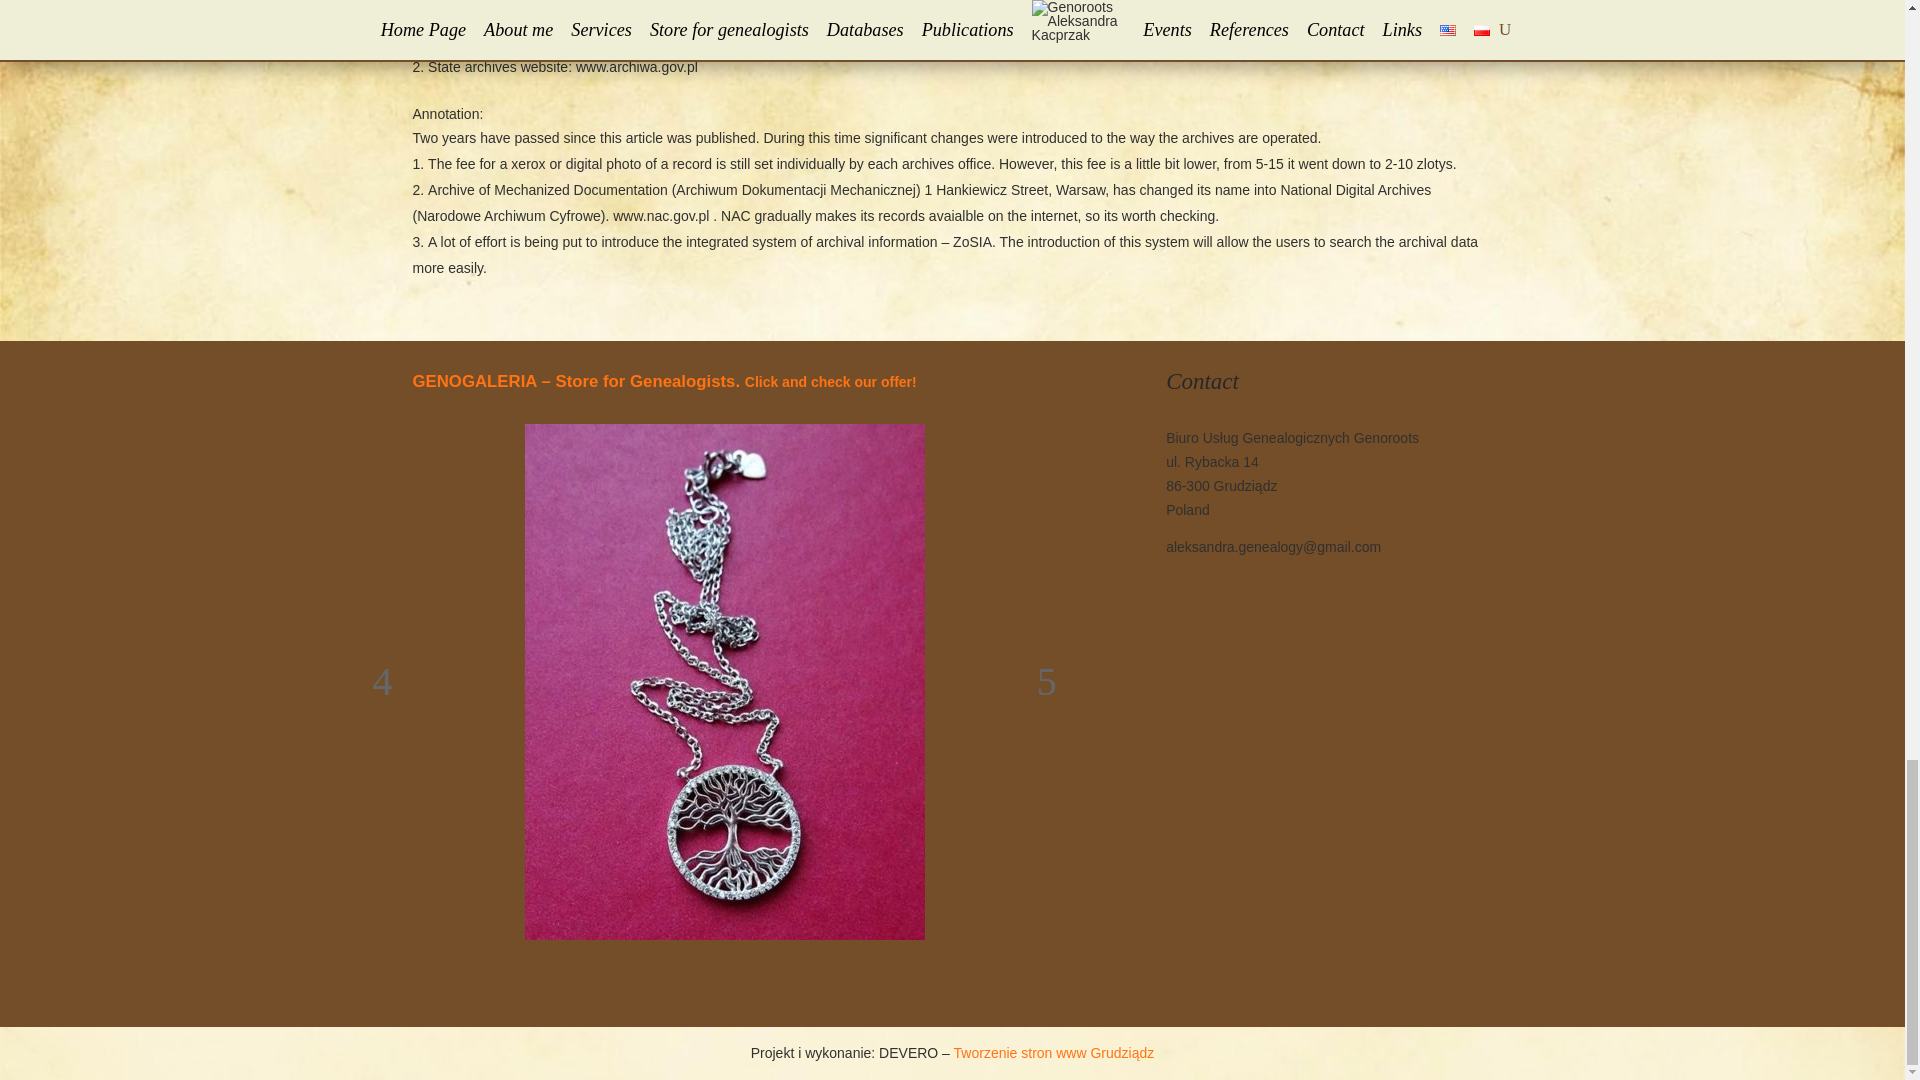 This screenshot has height=1080, width=1920. What do you see at coordinates (830, 381) in the screenshot?
I see `Click and check our offer!` at bounding box center [830, 381].